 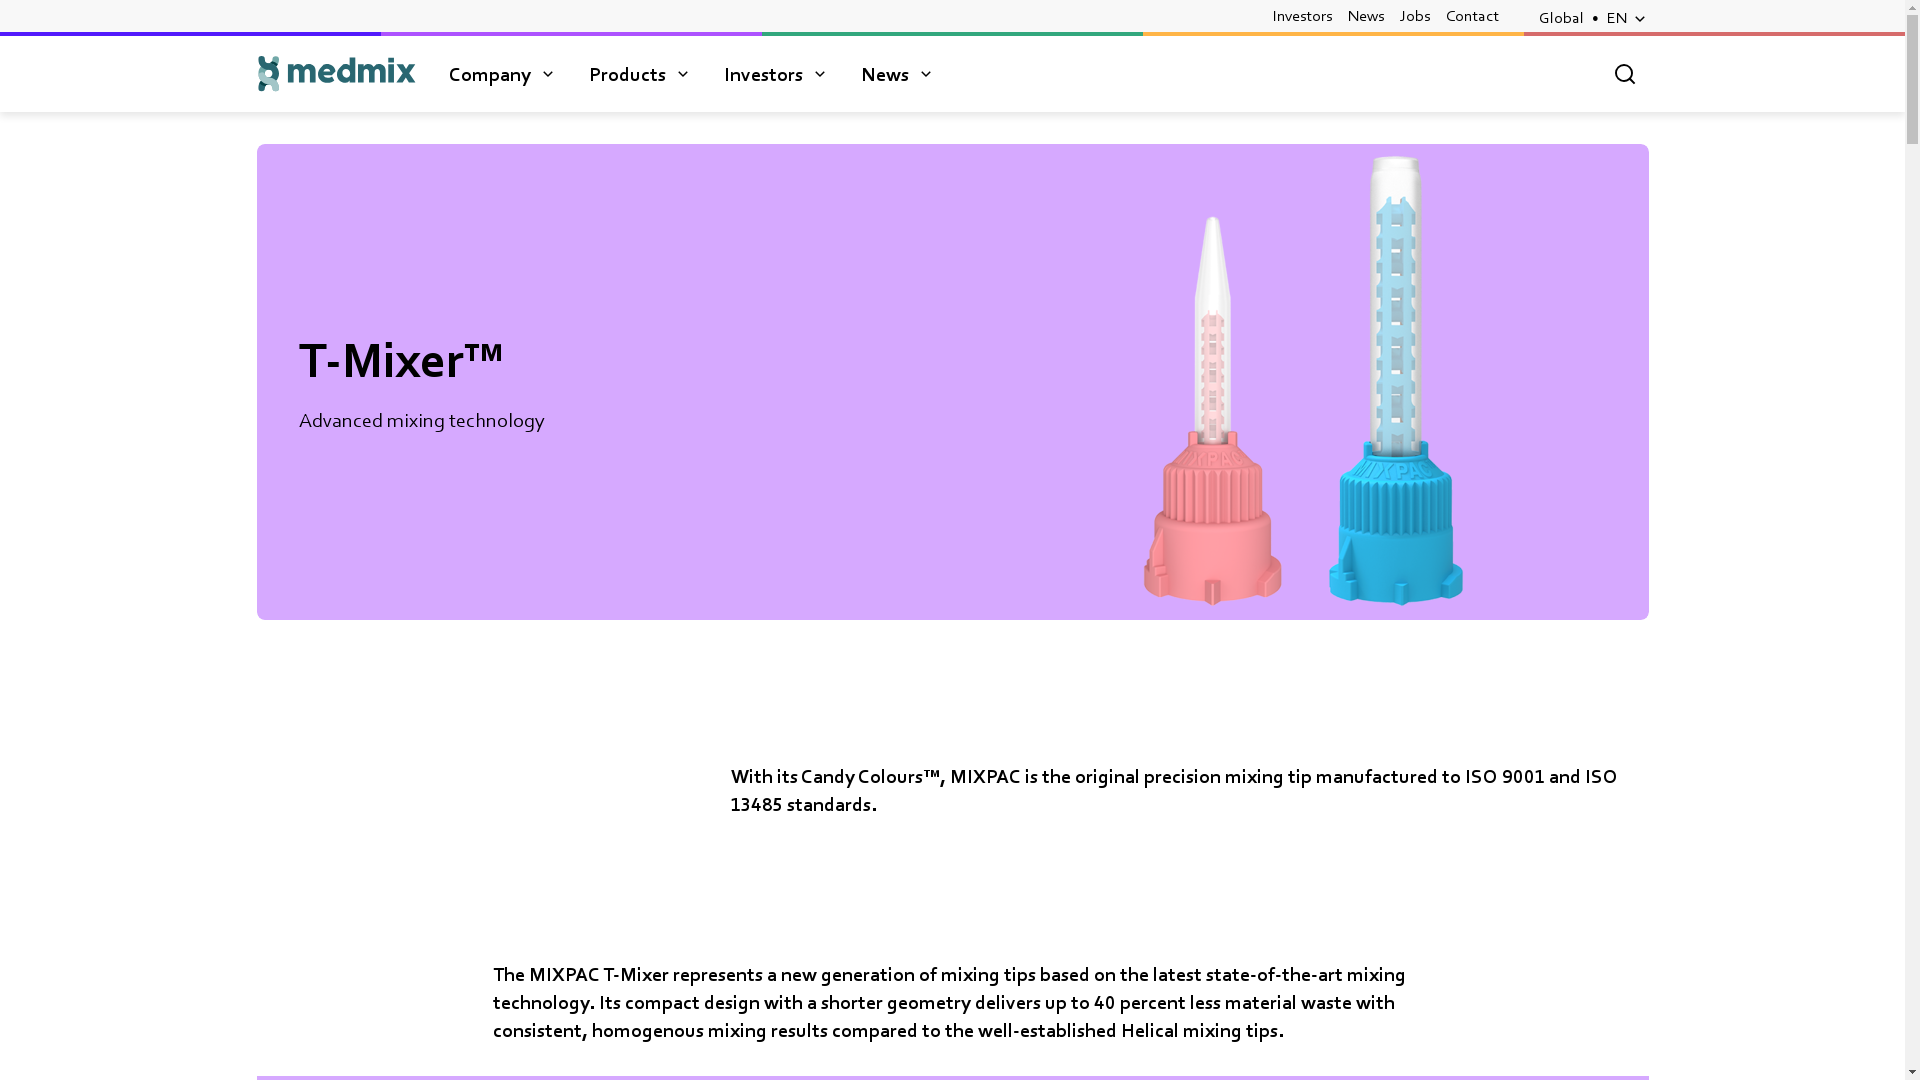 What do you see at coordinates (336, 74) in the screenshot?
I see `Logo title` at bounding box center [336, 74].